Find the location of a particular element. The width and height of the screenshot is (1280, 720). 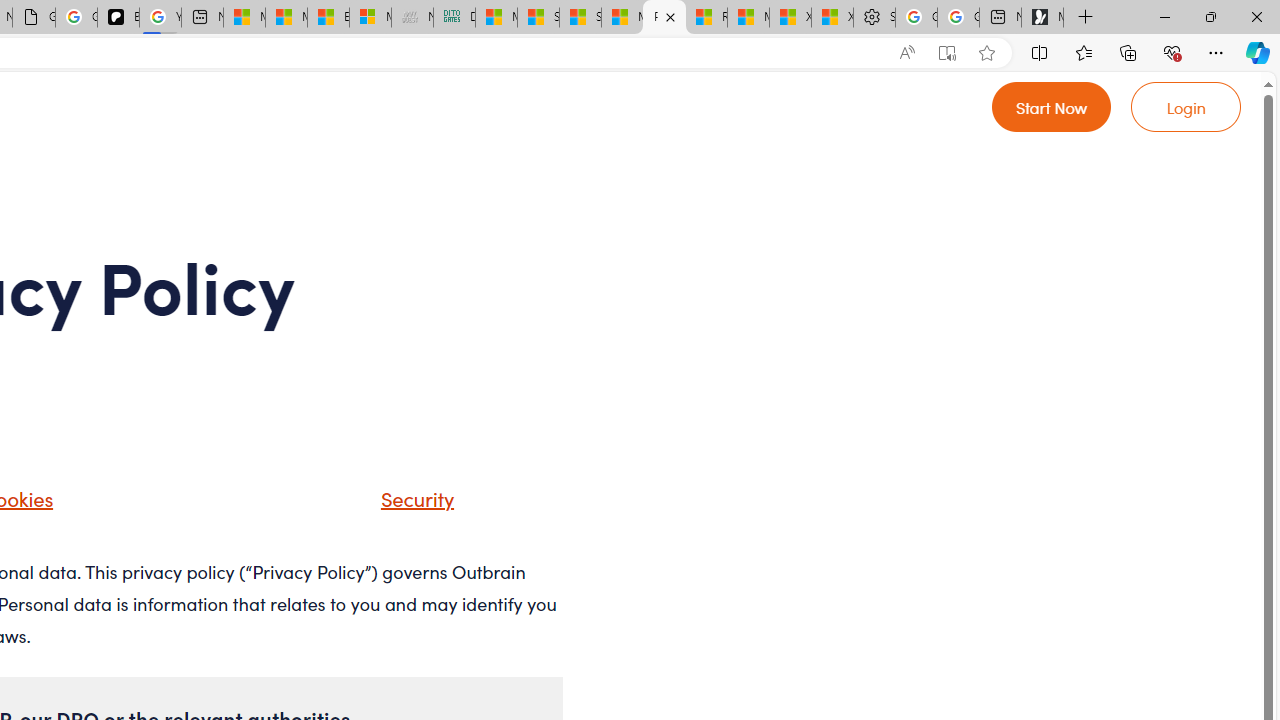

Stocks - MSN is located at coordinates (580, 18).